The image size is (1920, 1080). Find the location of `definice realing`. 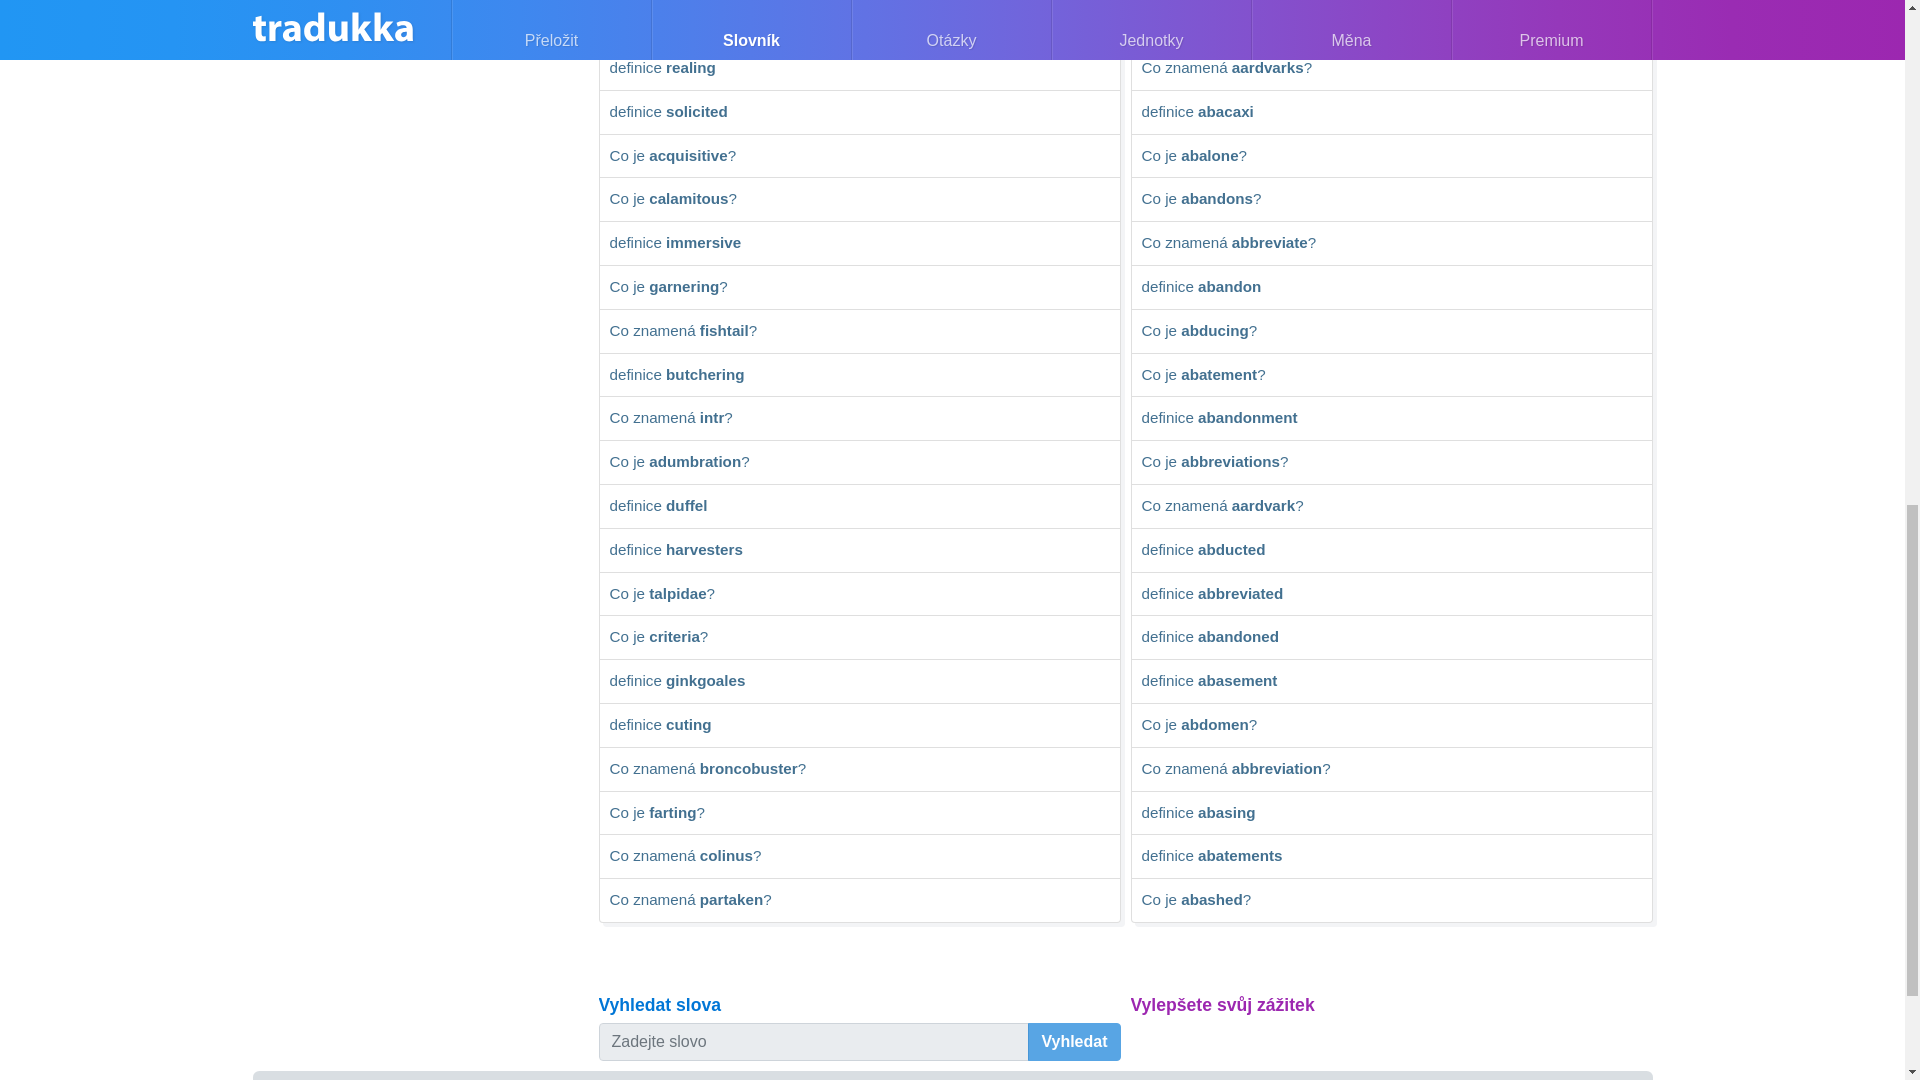

definice realing is located at coordinates (858, 68).